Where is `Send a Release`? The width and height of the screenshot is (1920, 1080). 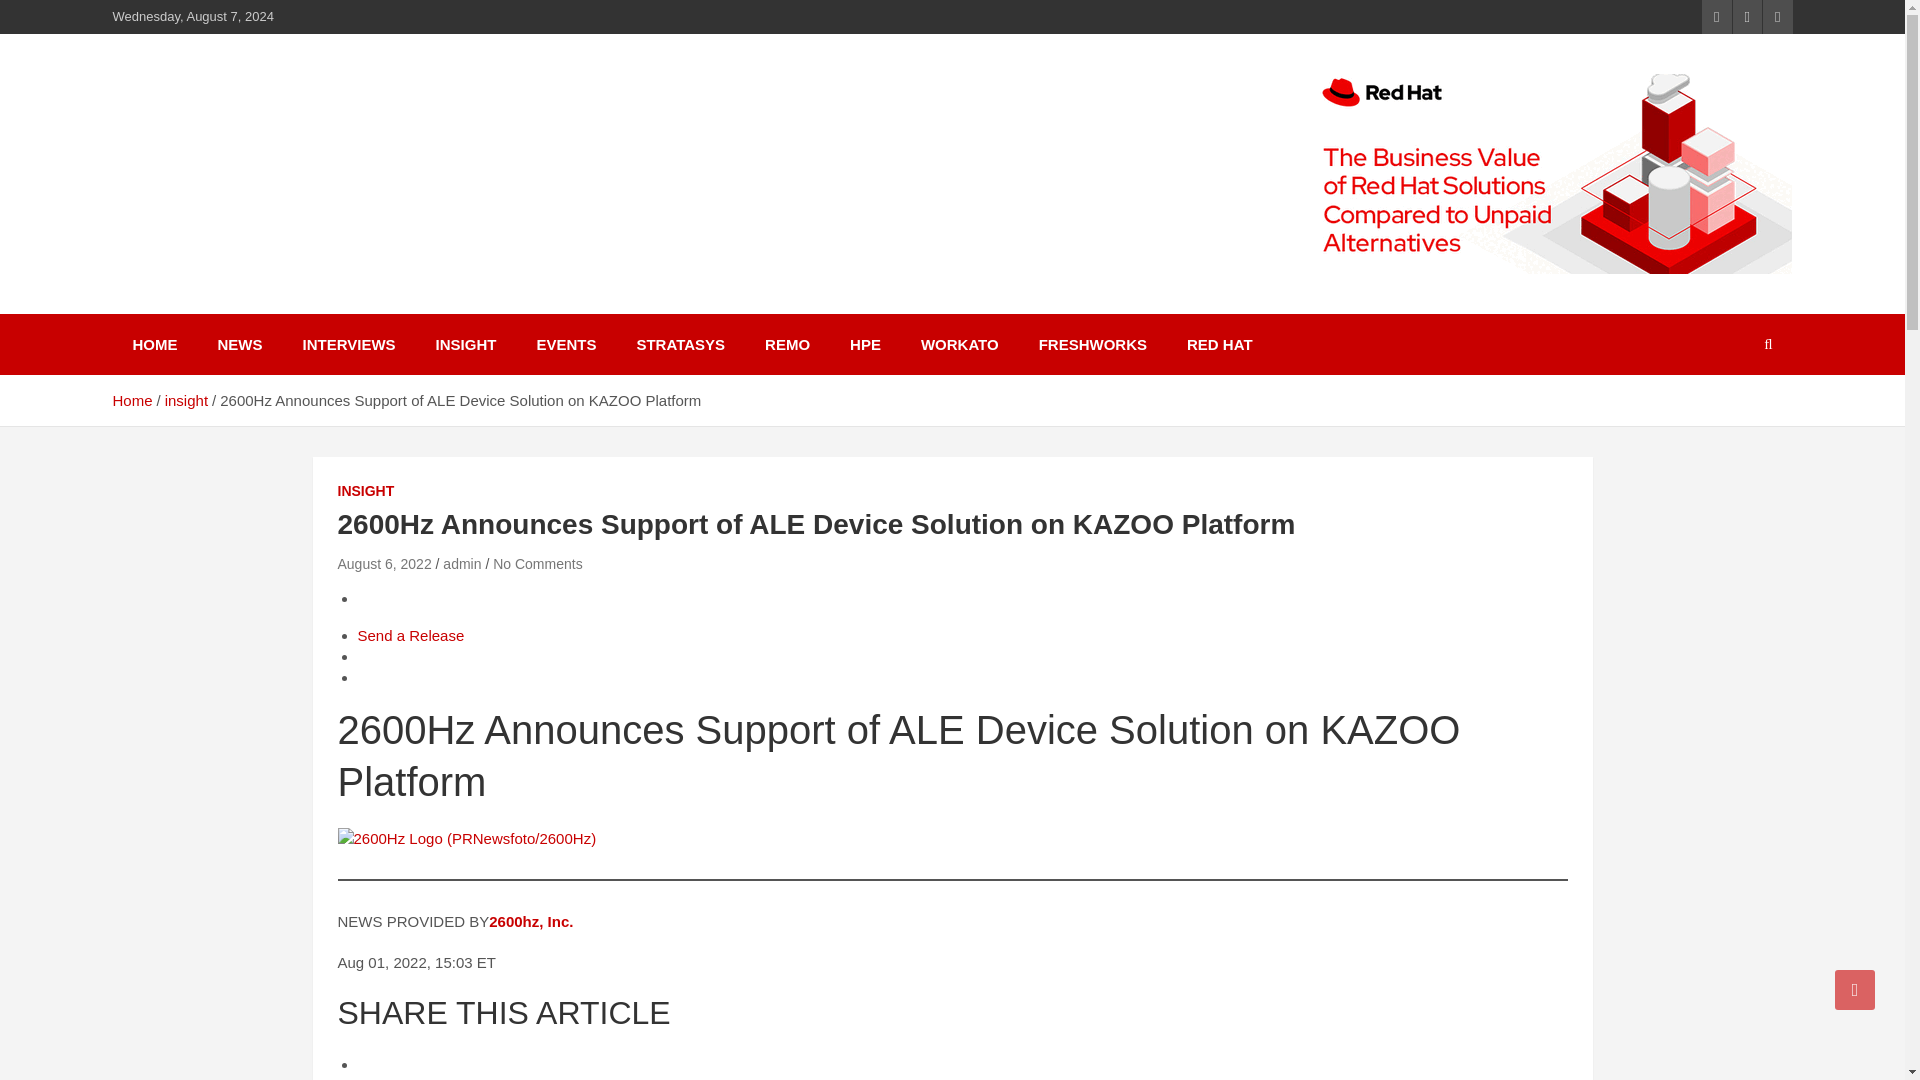 Send a Release is located at coordinates (410, 635).